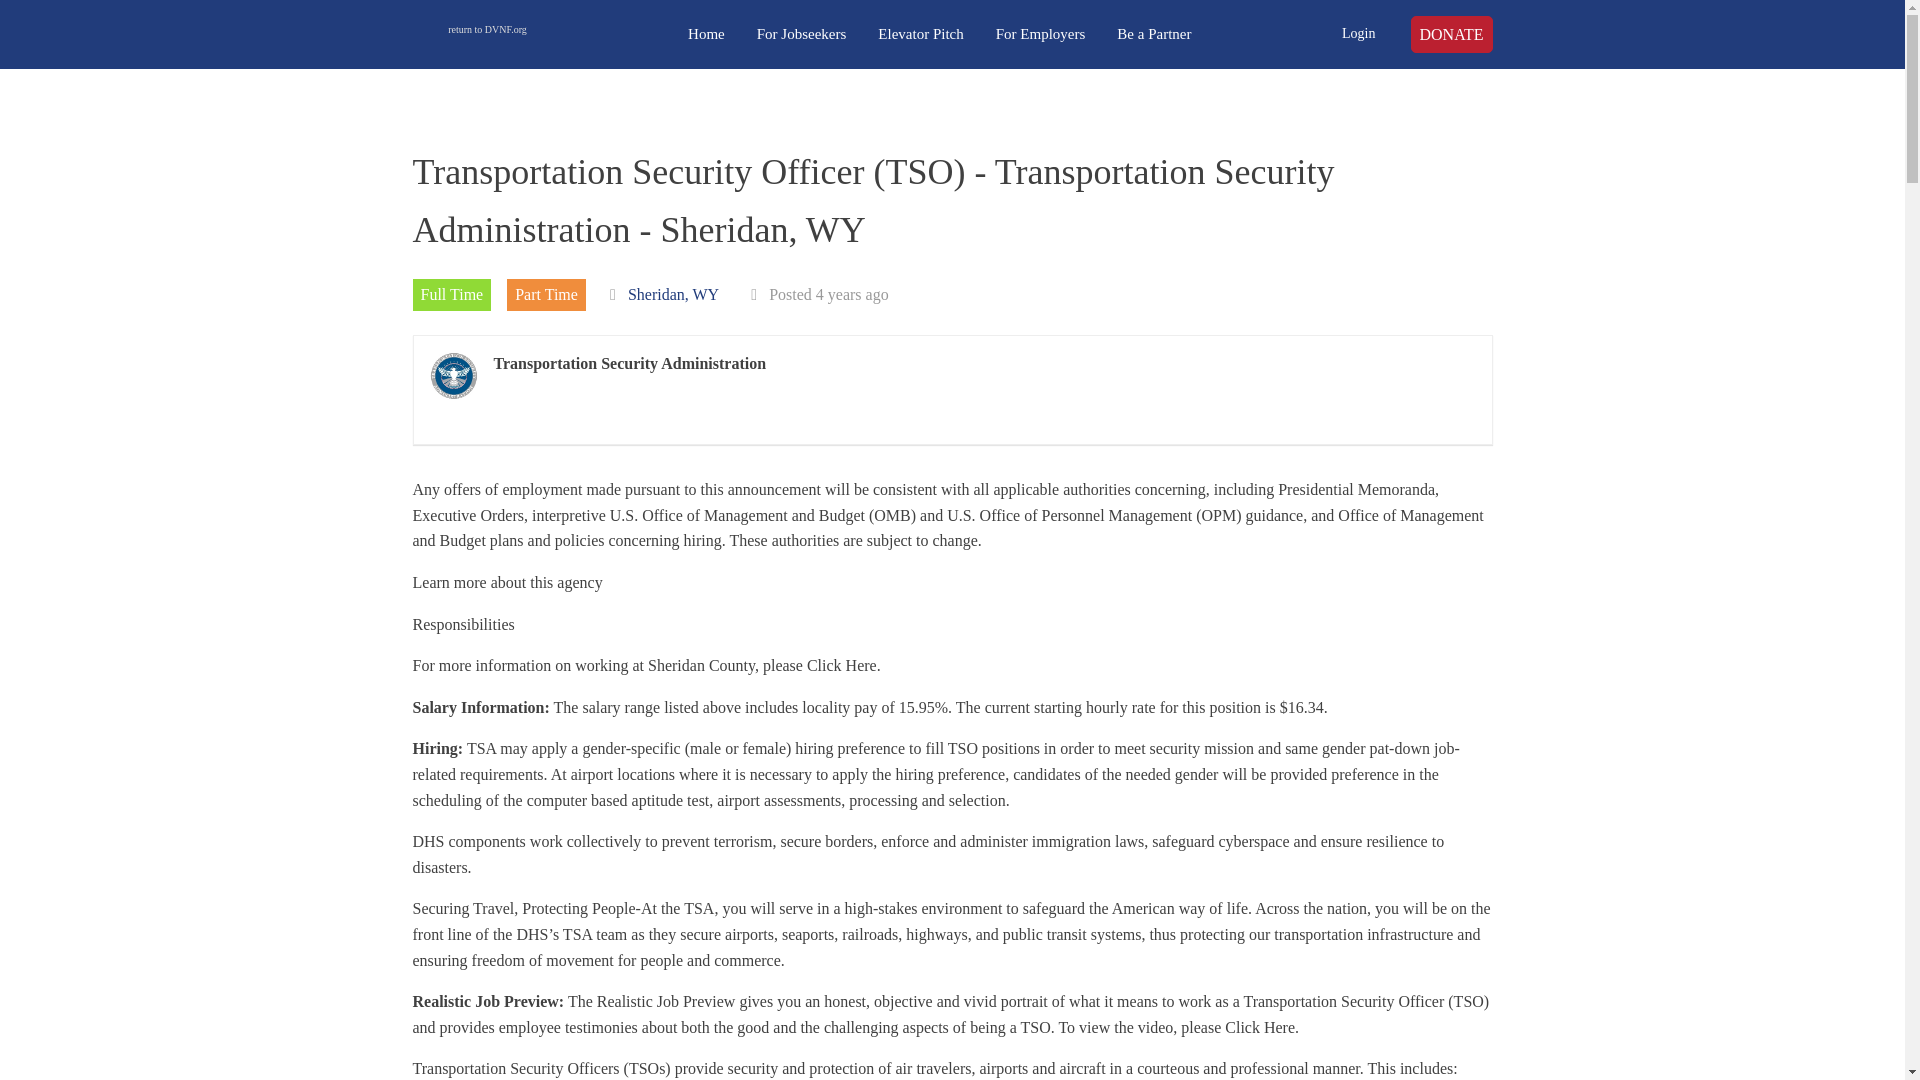 Image resolution: width=1920 pixels, height=1080 pixels. Describe the element at coordinates (1358, 34) in the screenshot. I see `Login` at that location.